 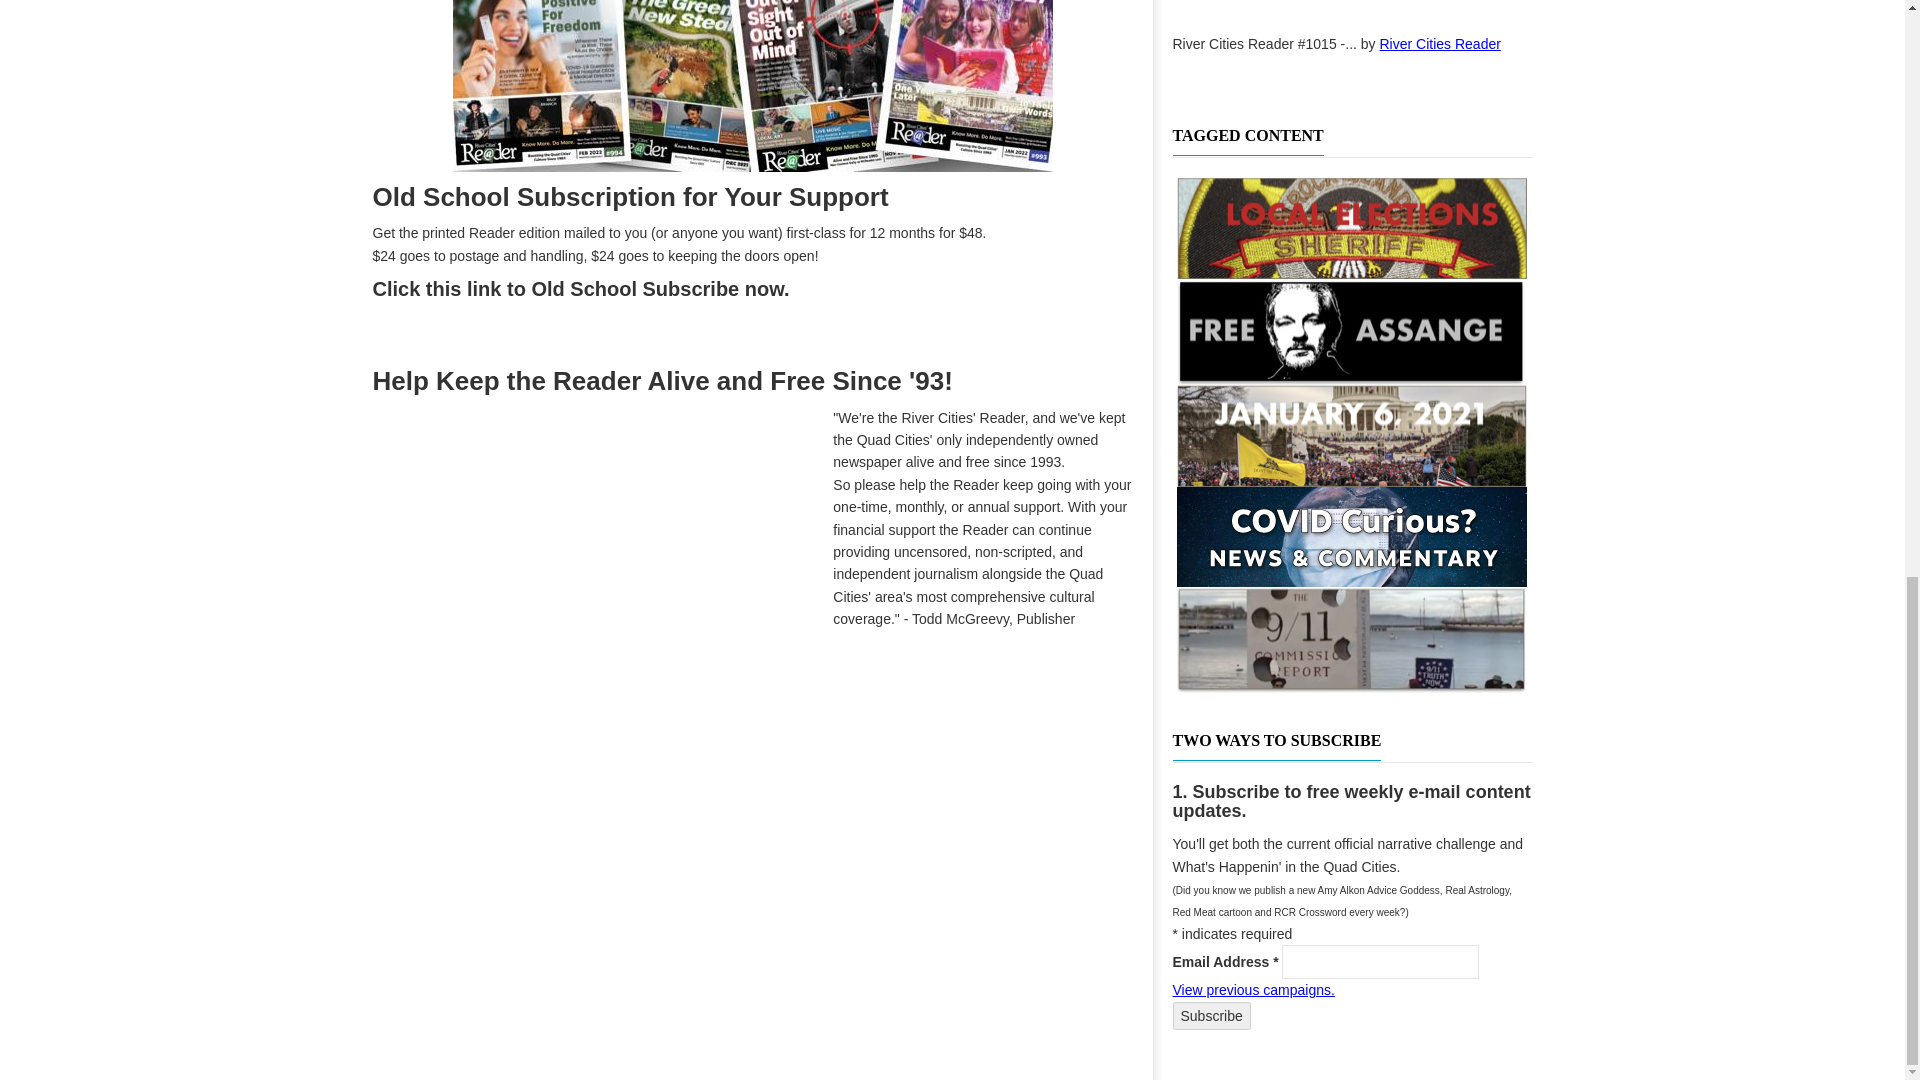 I want to click on View River Cities Reader's profile on Scribd, so click(x=1440, y=43).